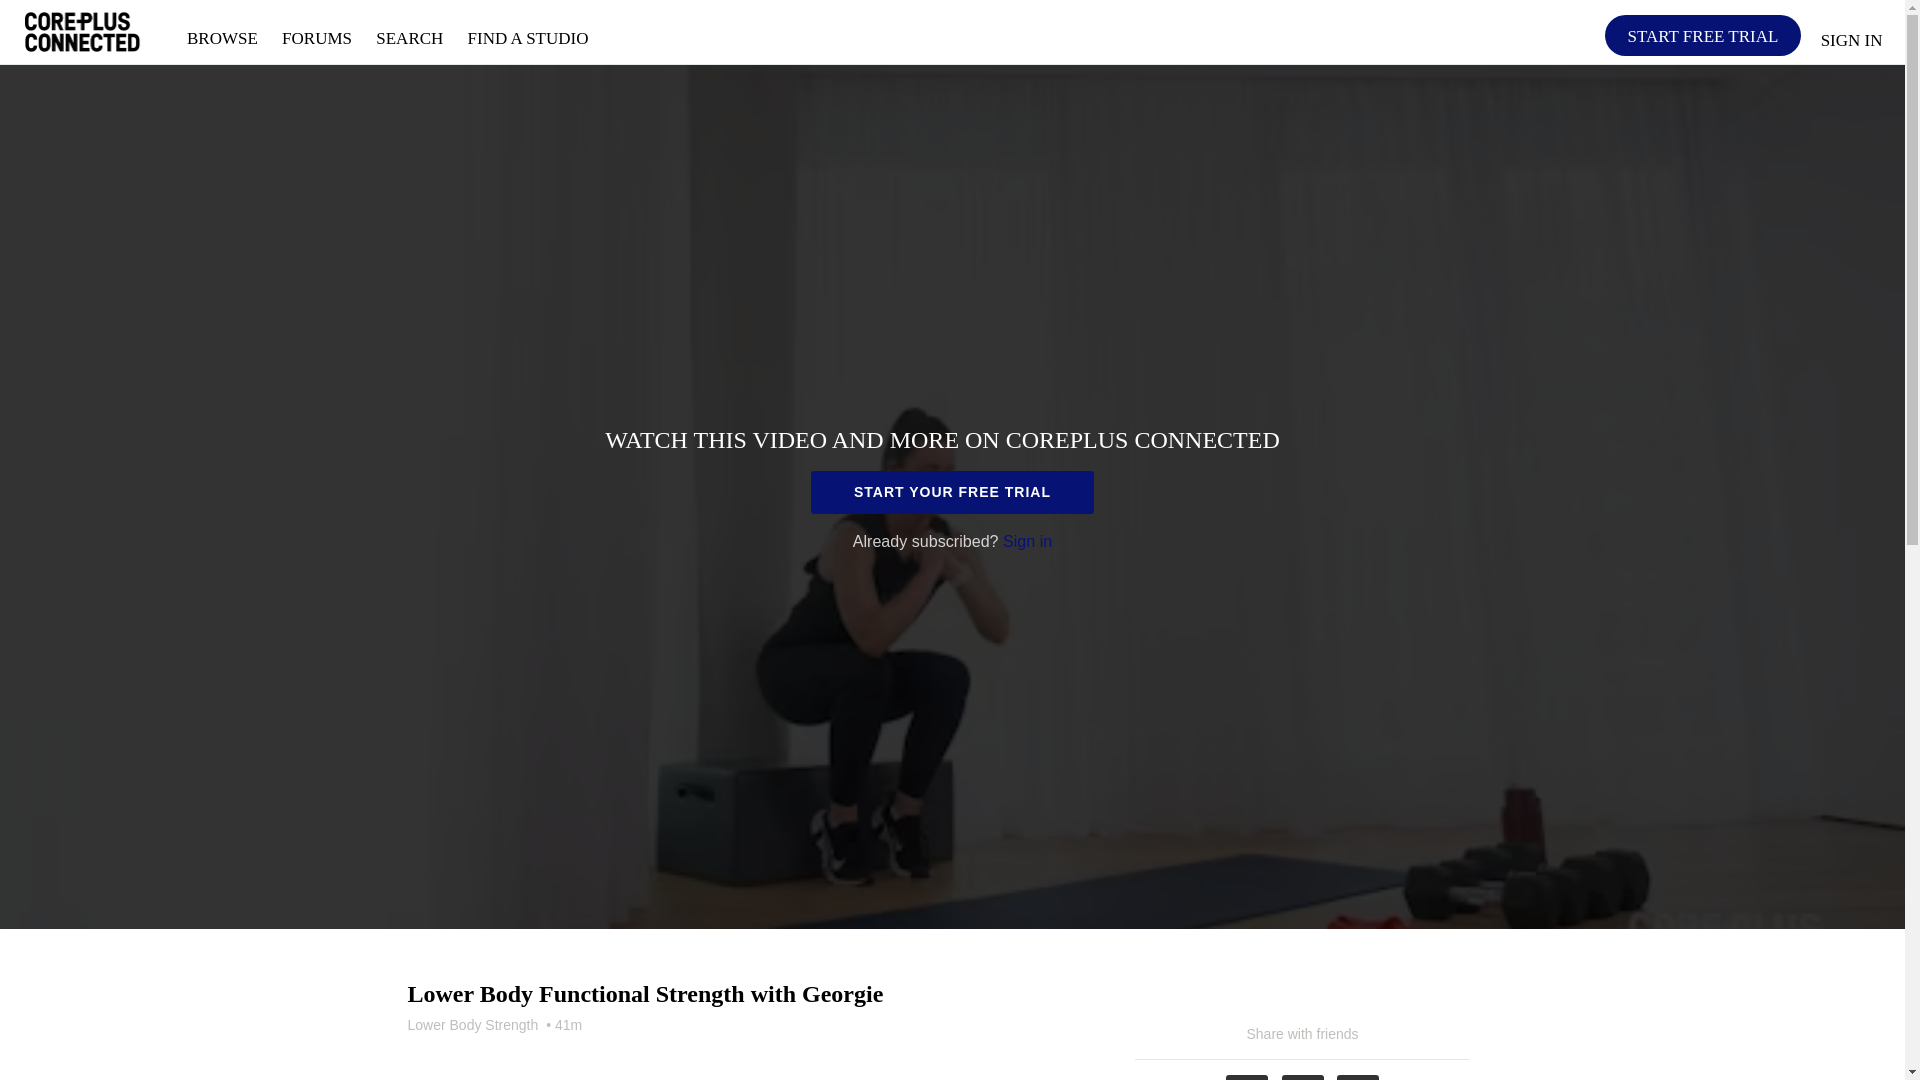  Describe the element at coordinates (1357, 1077) in the screenshot. I see `Email` at that location.